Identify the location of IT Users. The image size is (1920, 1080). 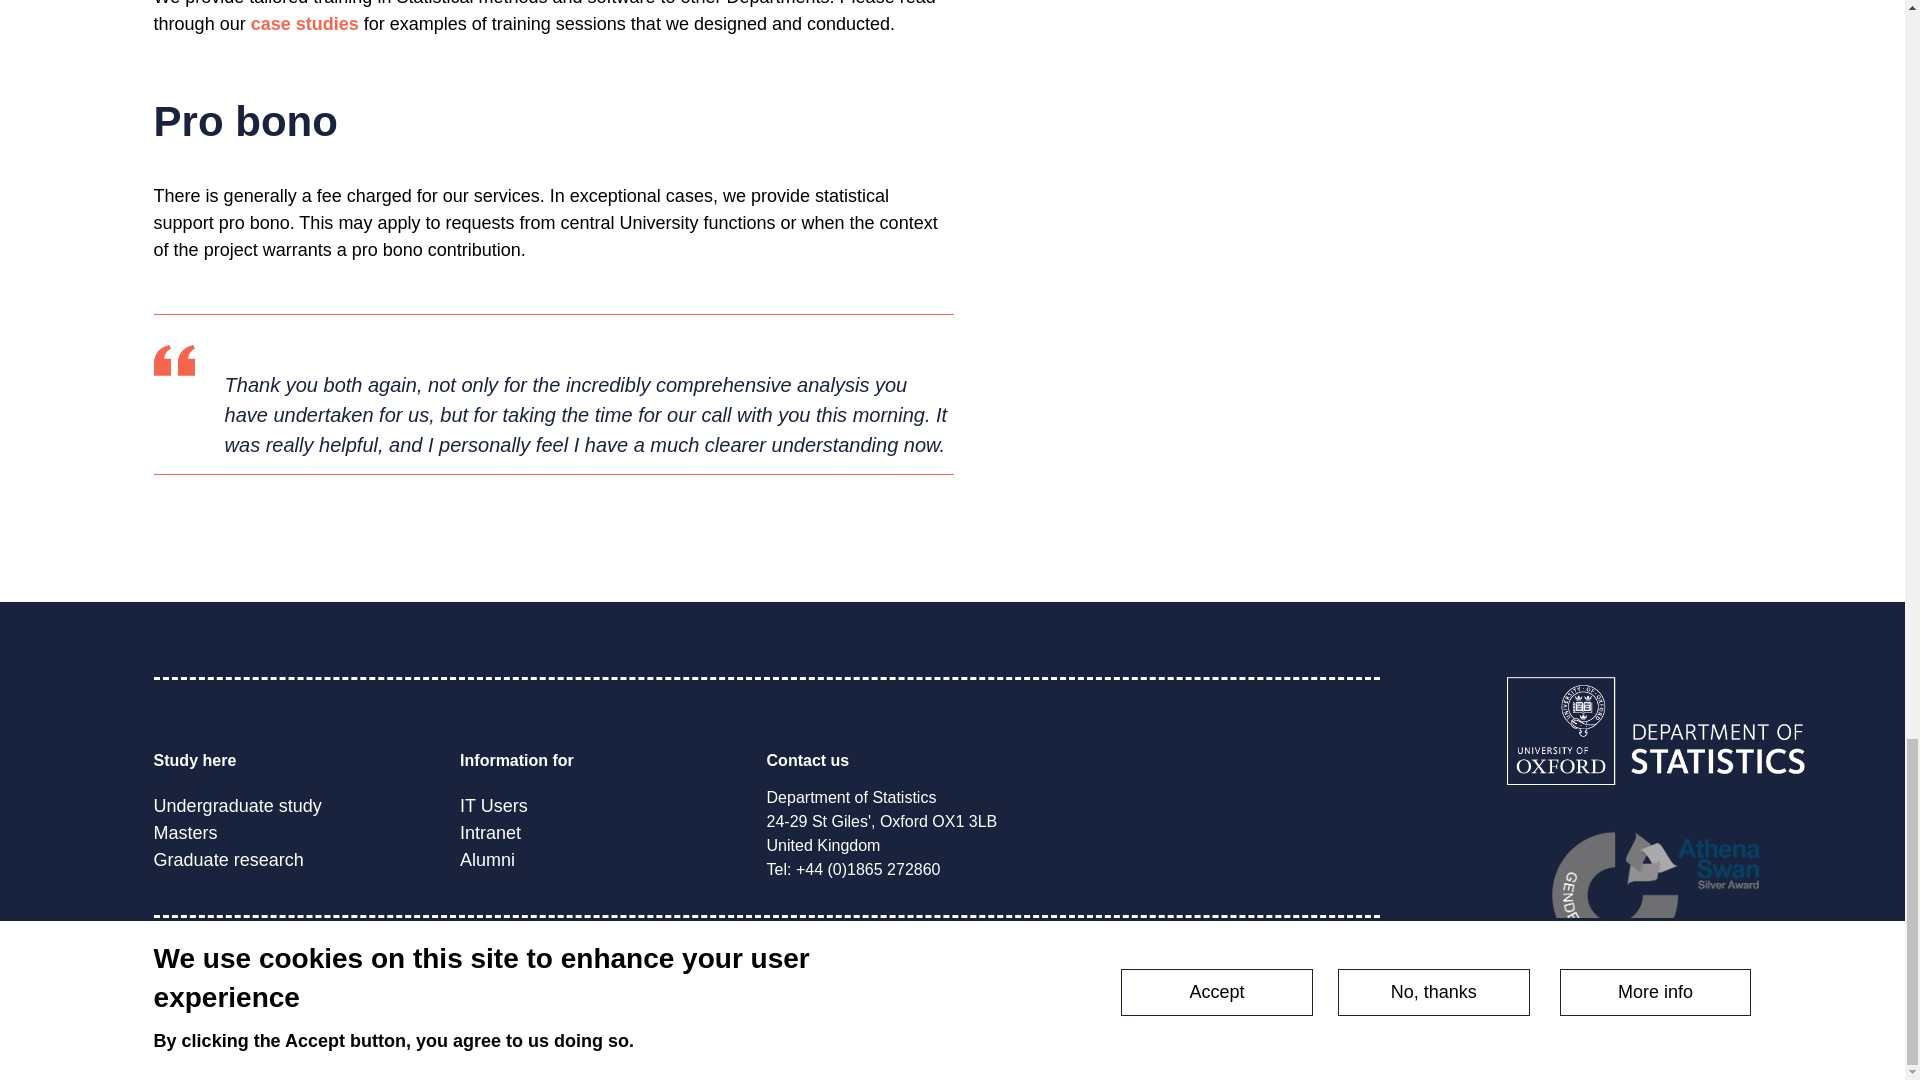
(494, 806).